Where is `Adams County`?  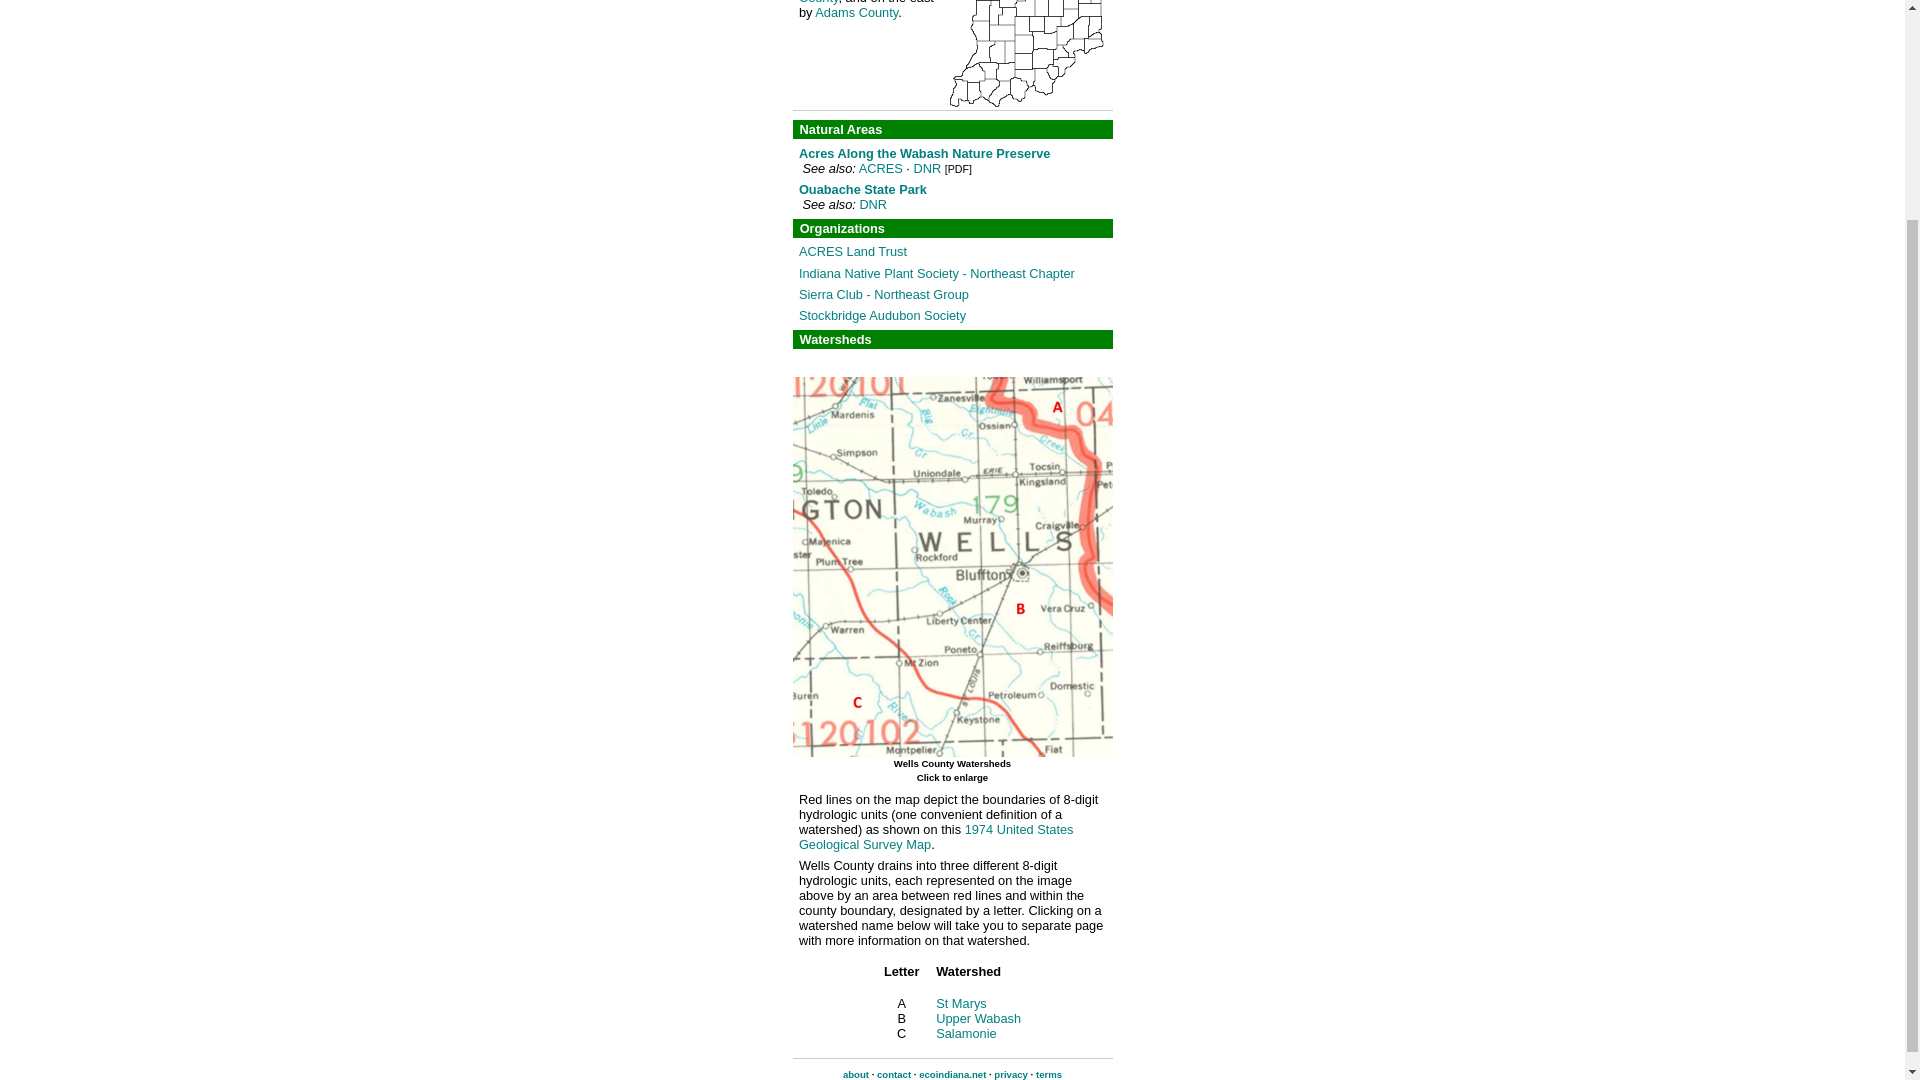 Adams County is located at coordinates (856, 12).